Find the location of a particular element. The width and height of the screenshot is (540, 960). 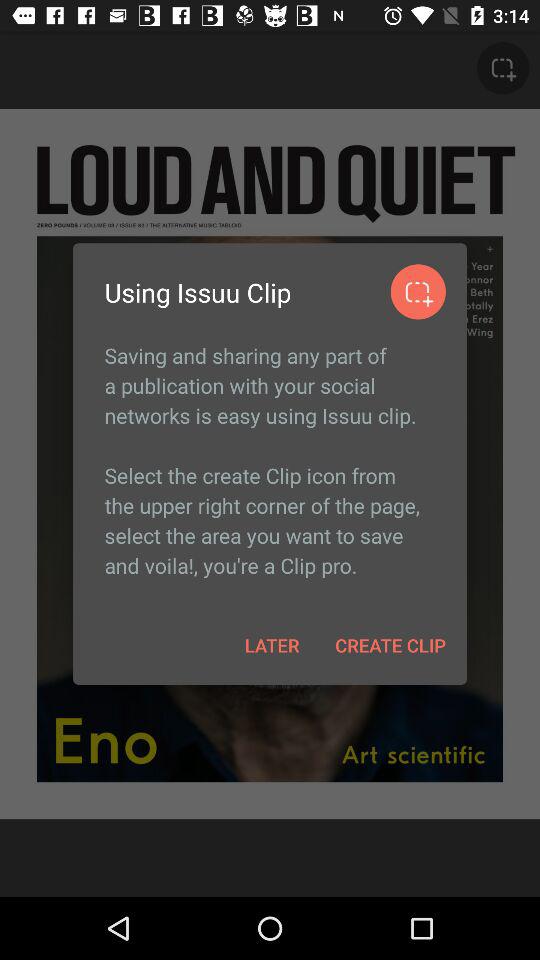

click later is located at coordinates (272, 644).